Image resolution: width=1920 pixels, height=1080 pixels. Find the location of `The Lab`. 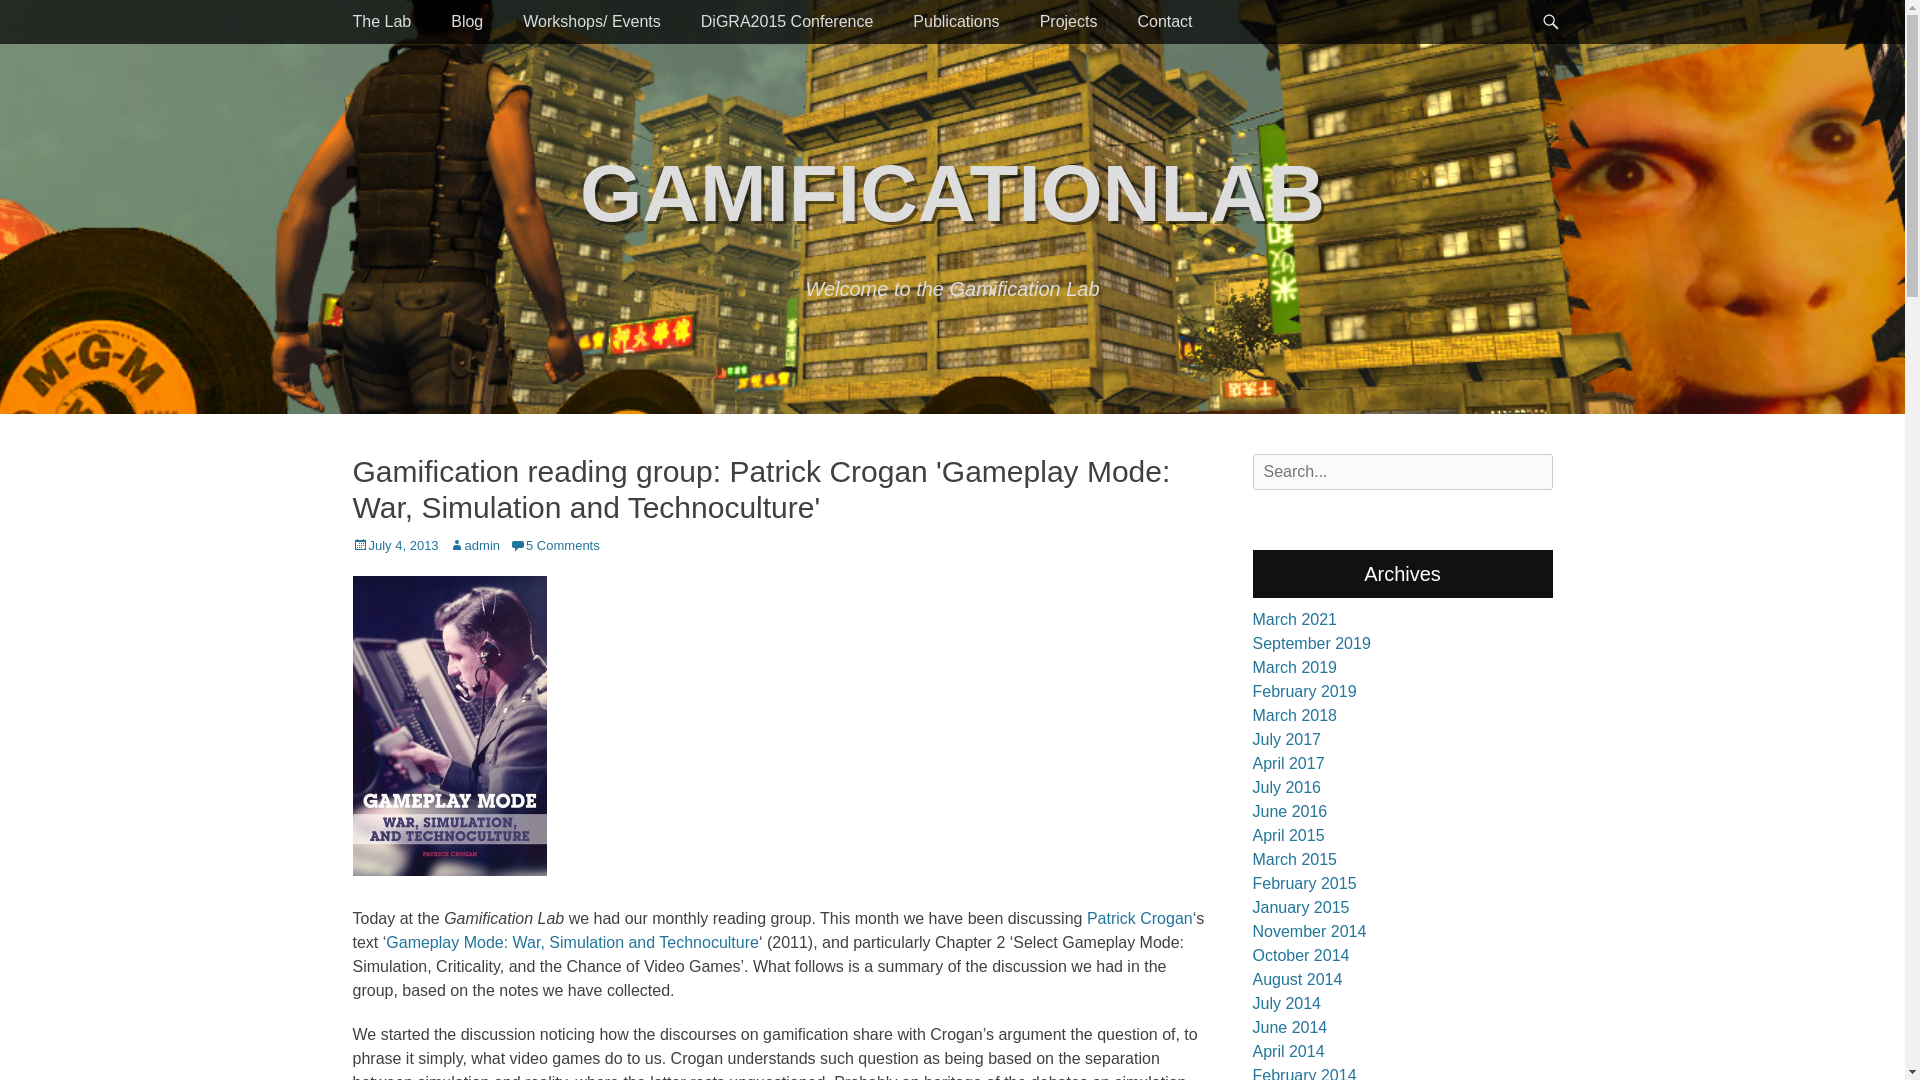

The Lab is located at coordinates (381, 22).